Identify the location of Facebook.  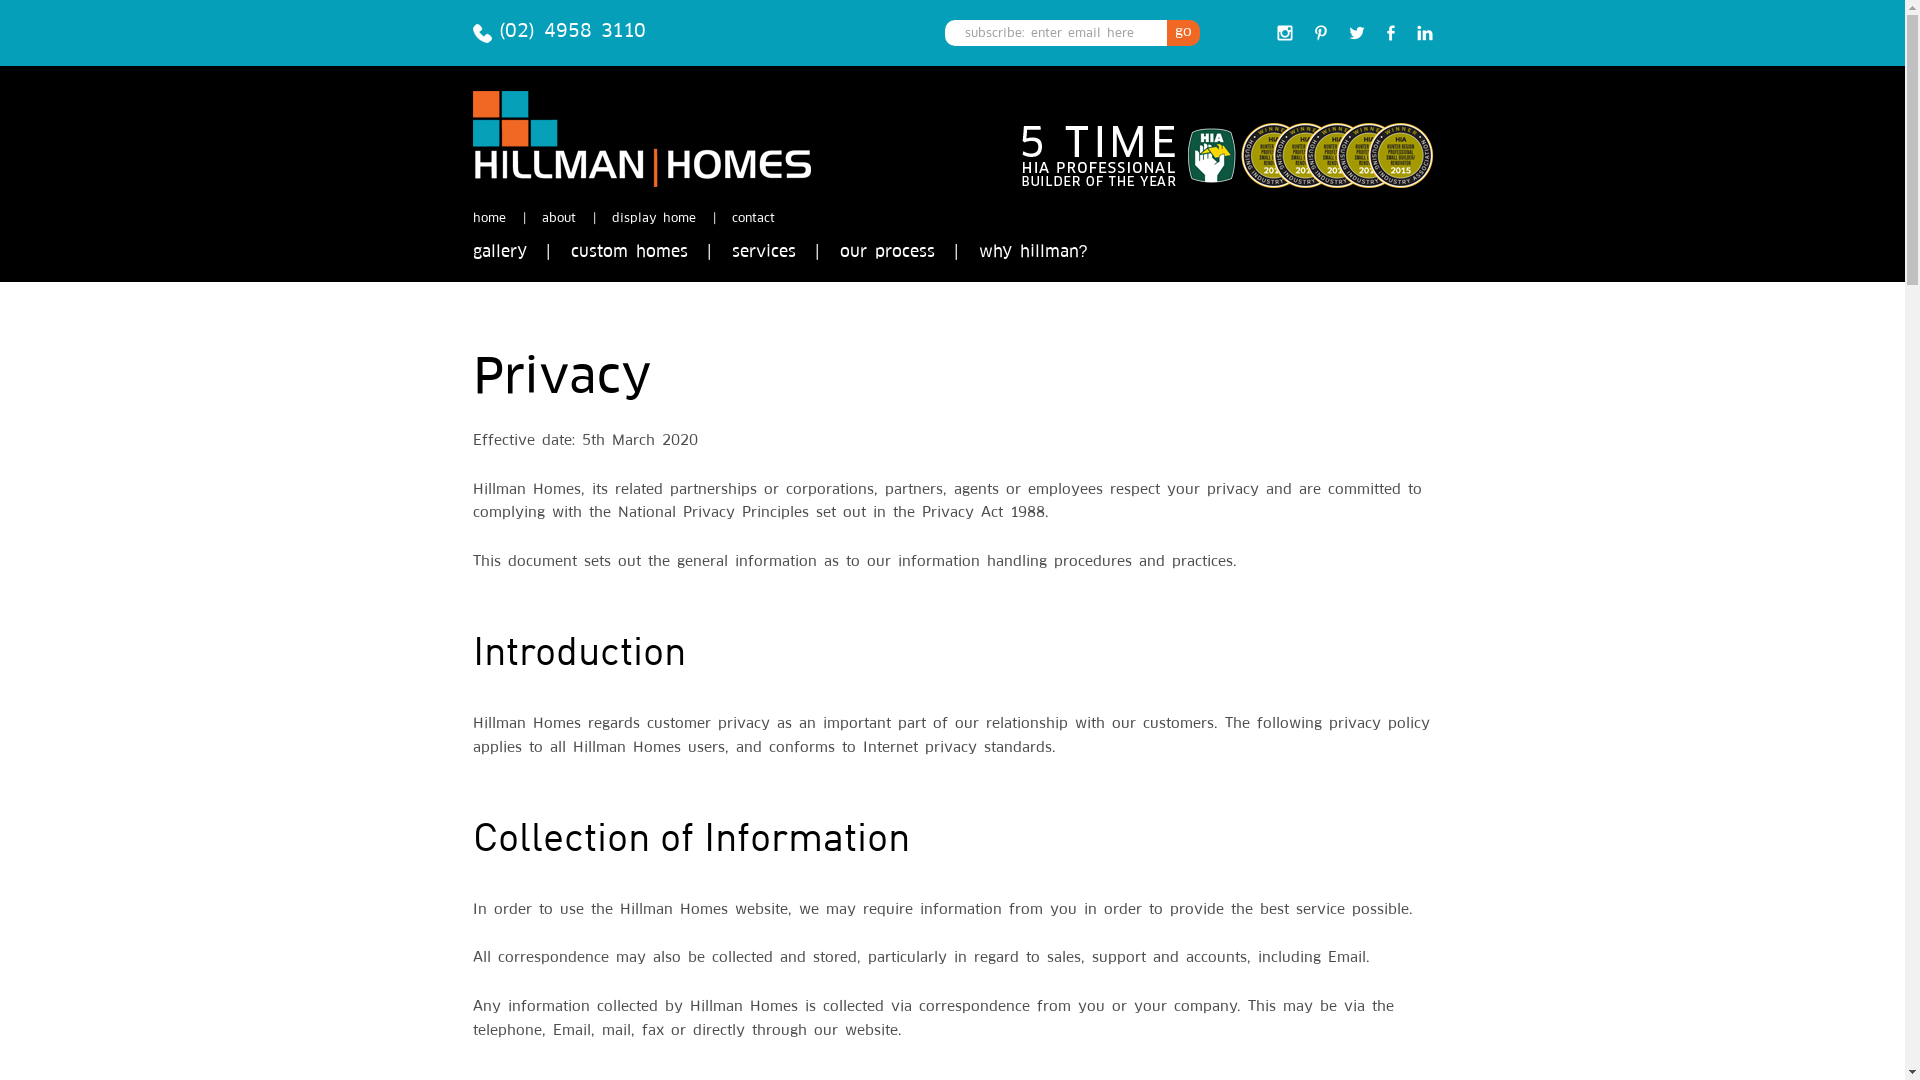
(1390, 33).